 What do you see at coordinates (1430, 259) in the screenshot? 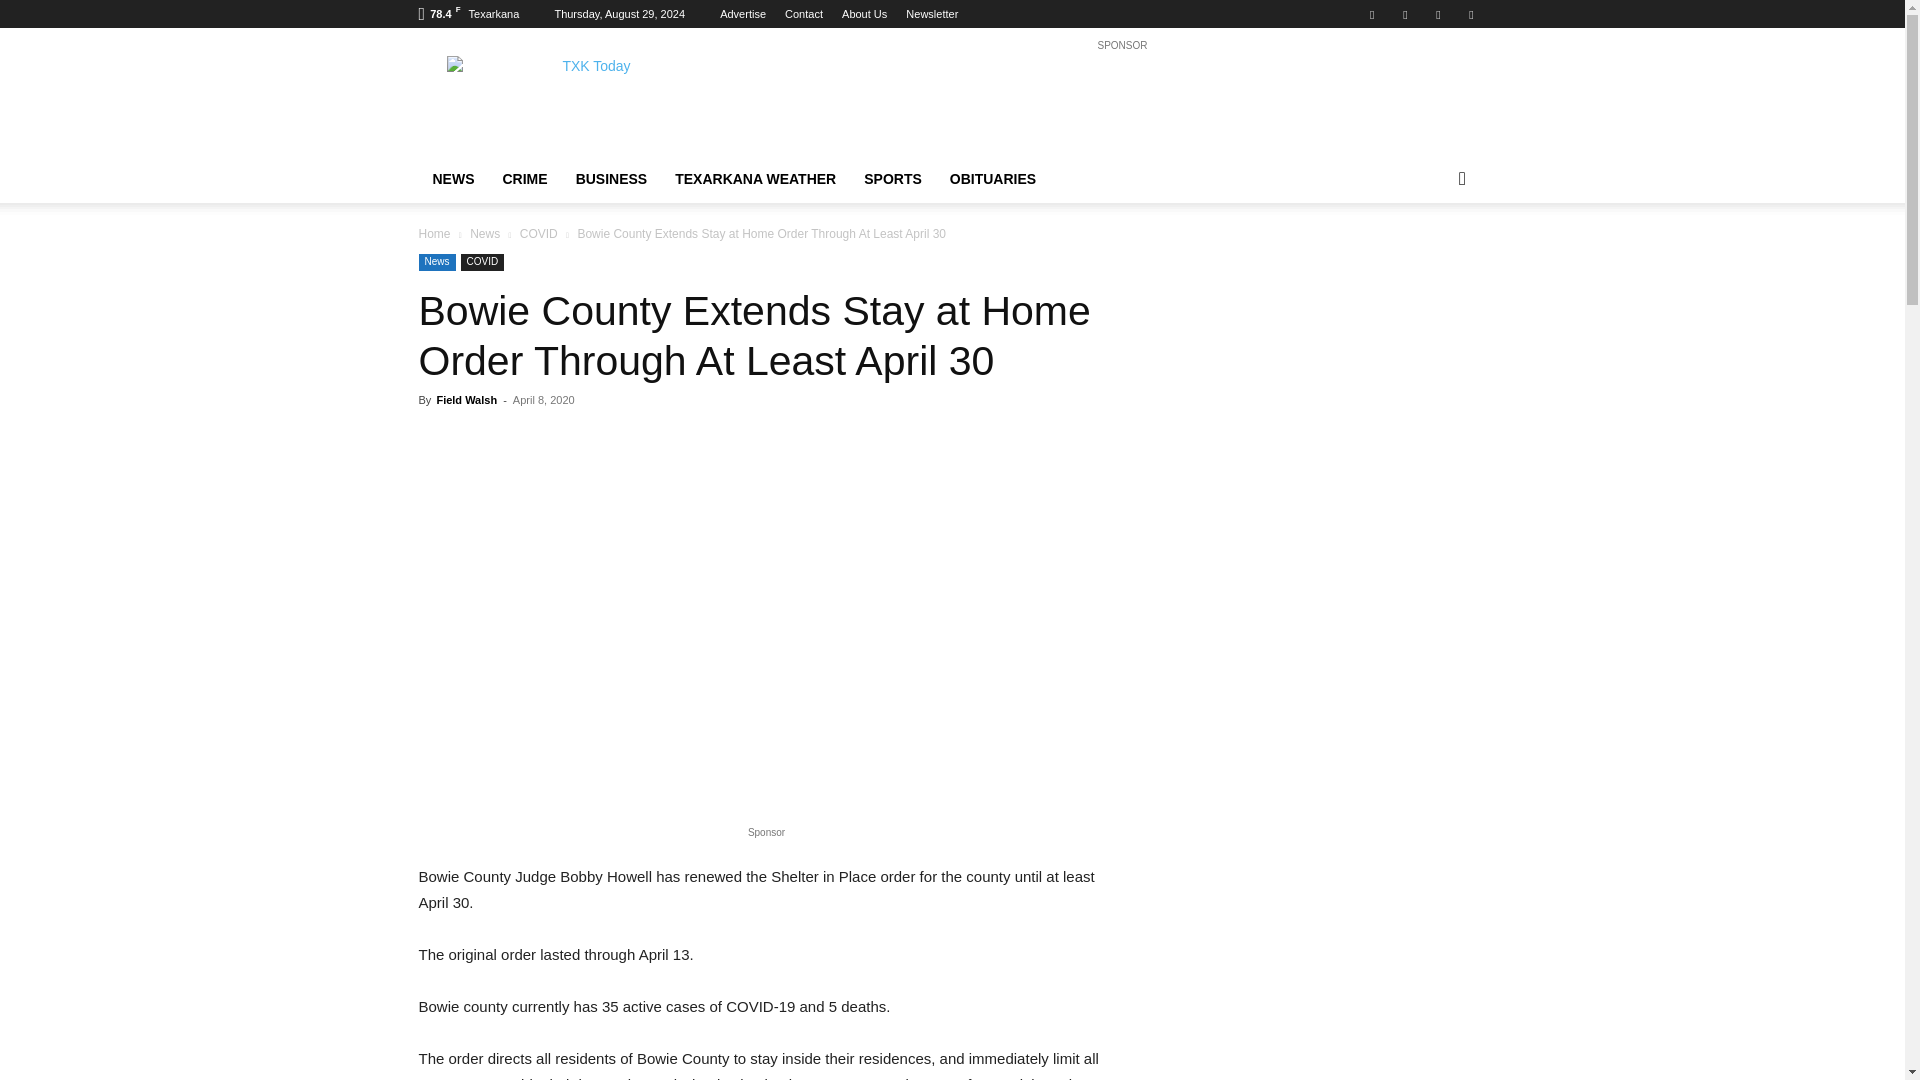
I see `Search` at bounding box center [1430, 259].